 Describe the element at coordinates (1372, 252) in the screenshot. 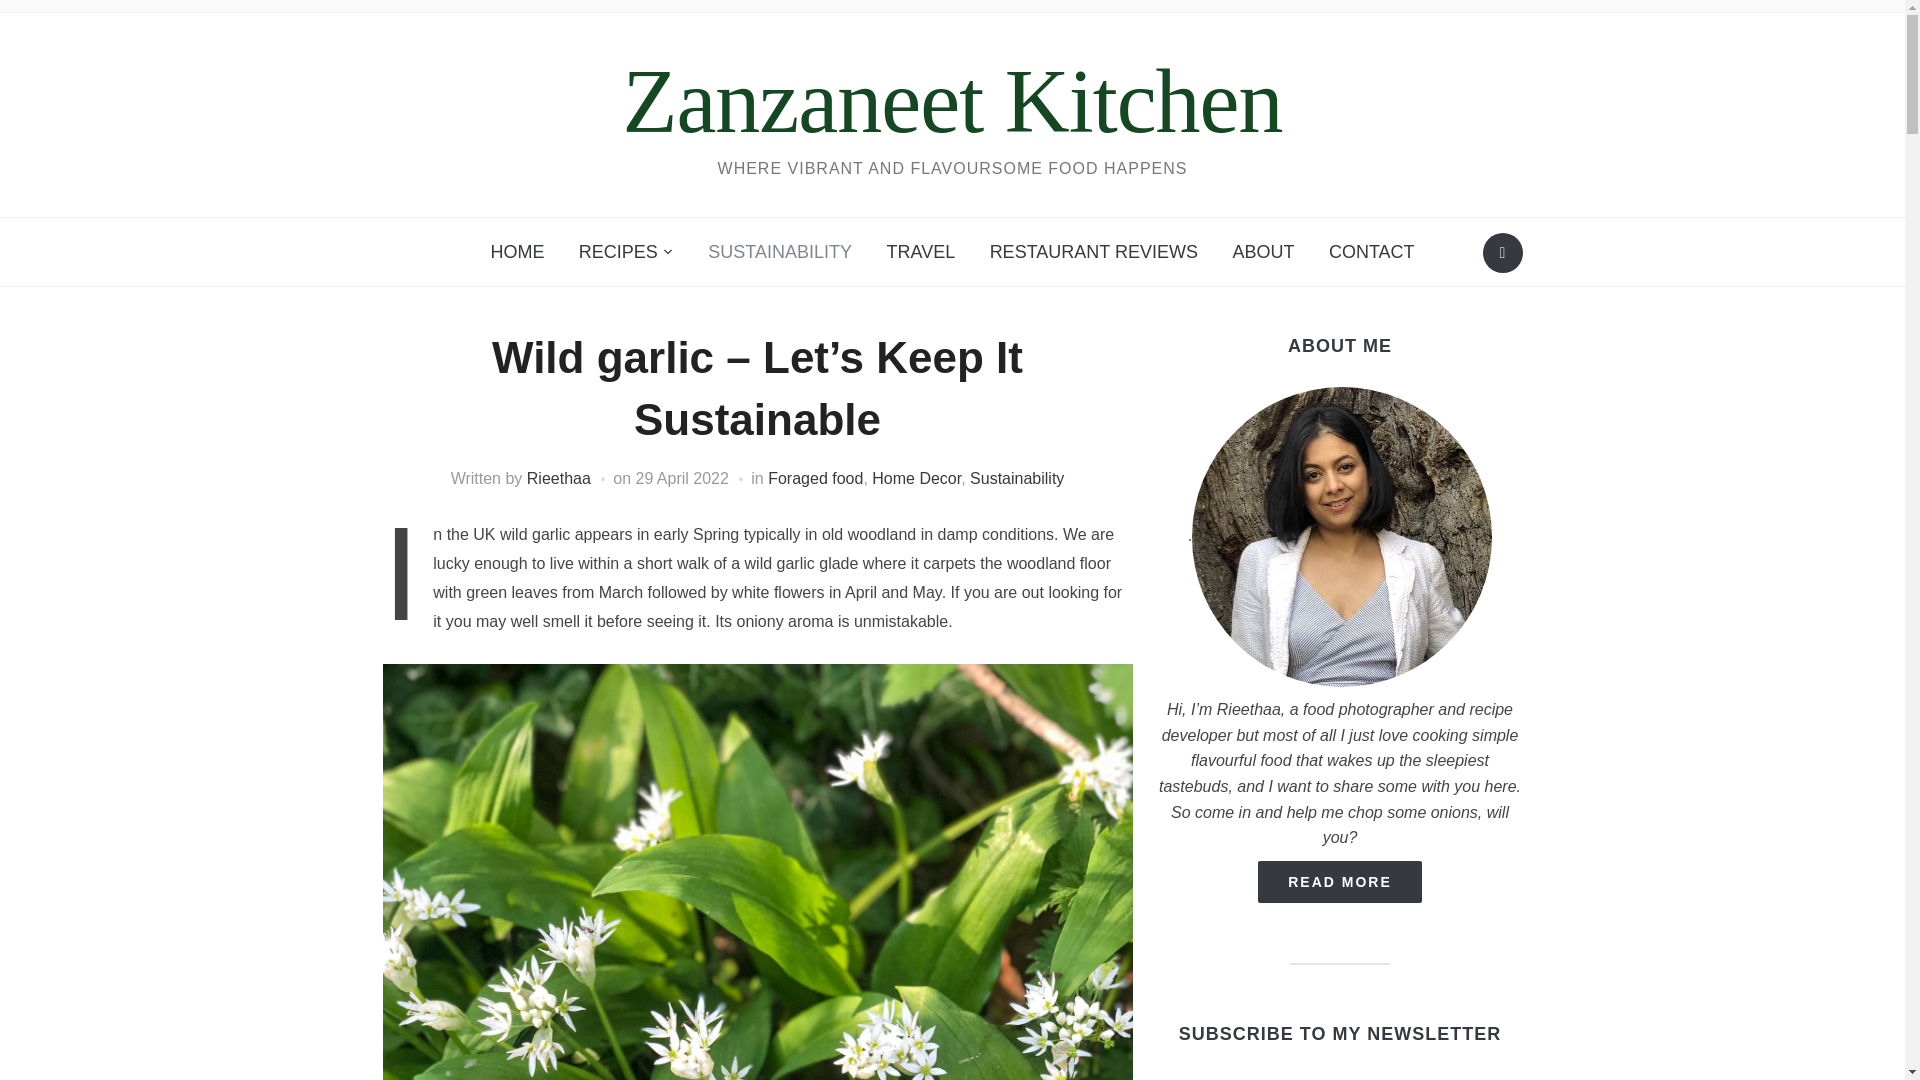

I see `CONTACT` at that location.